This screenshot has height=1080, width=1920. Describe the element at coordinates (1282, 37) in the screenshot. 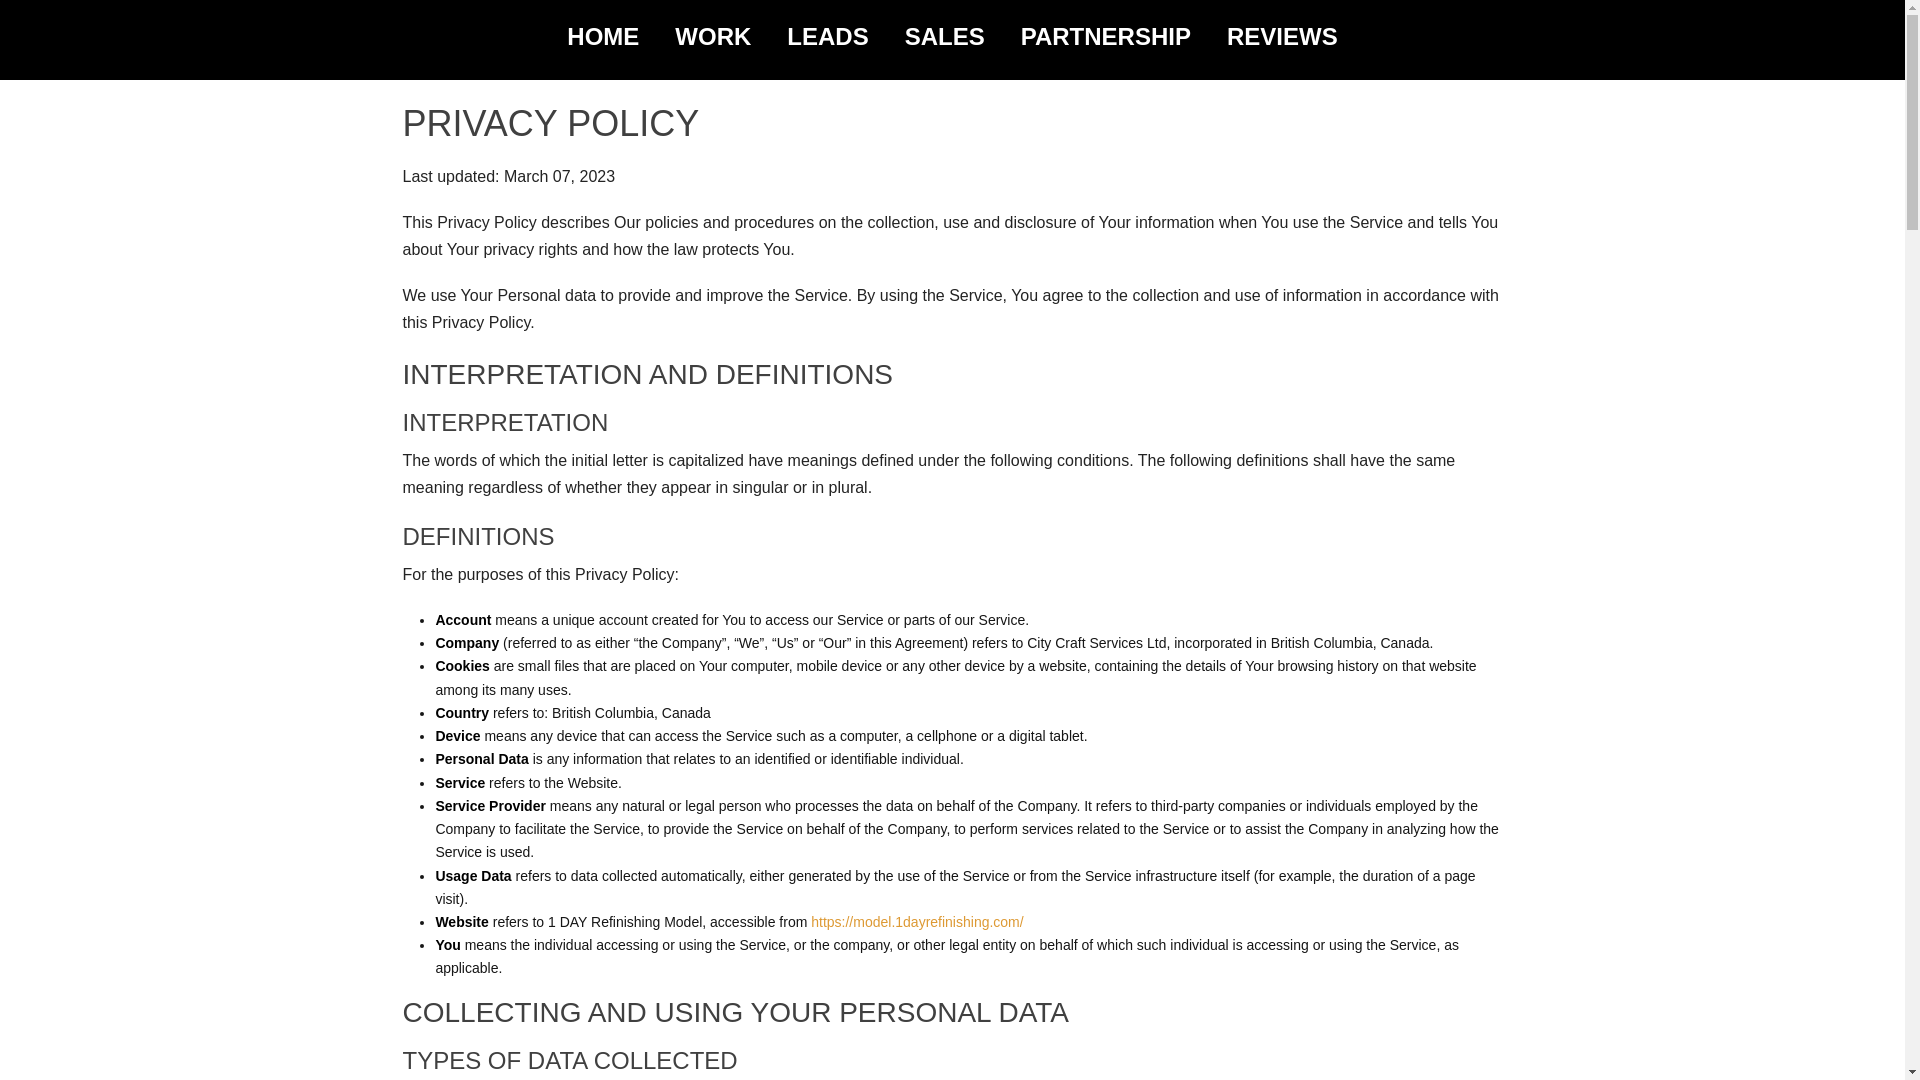

I see `REVIEWS` at that location.